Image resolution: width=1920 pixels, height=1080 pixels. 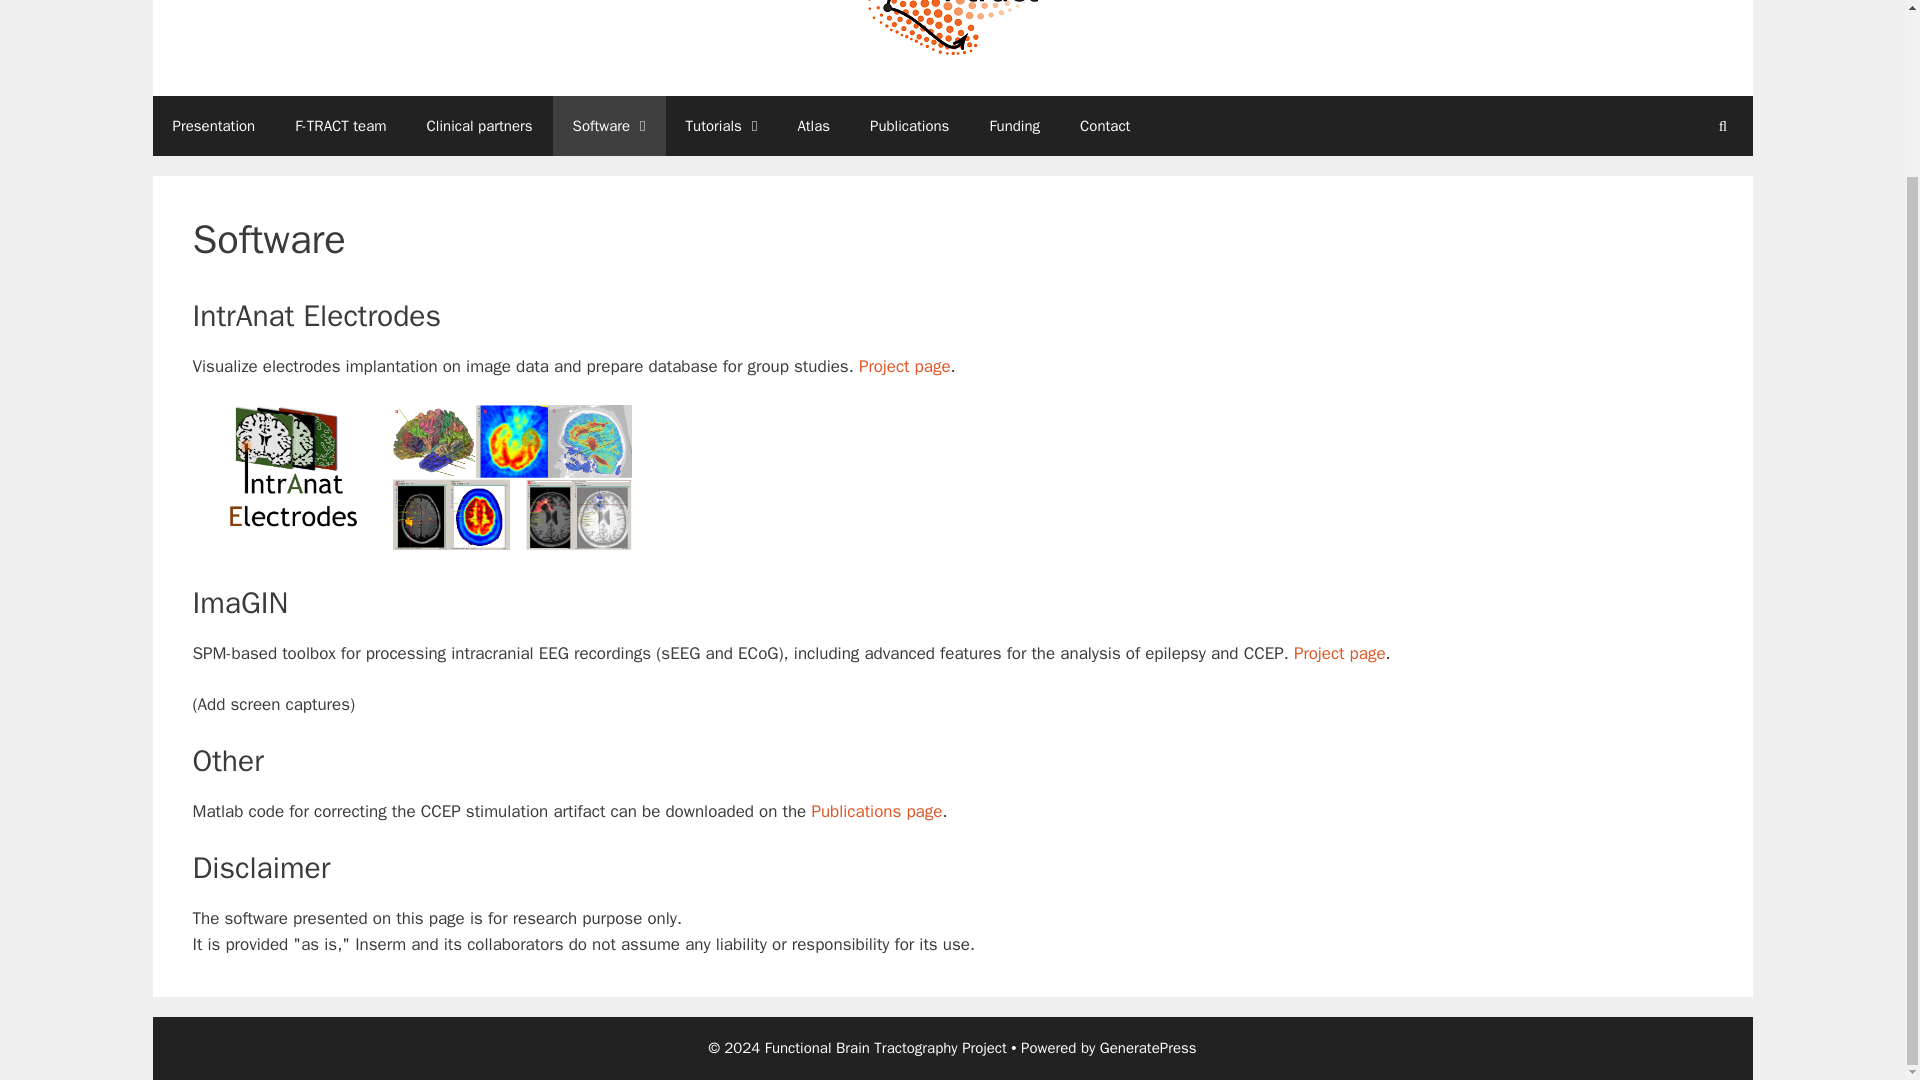 I want to click on Search, so click(x=1722, y=125).